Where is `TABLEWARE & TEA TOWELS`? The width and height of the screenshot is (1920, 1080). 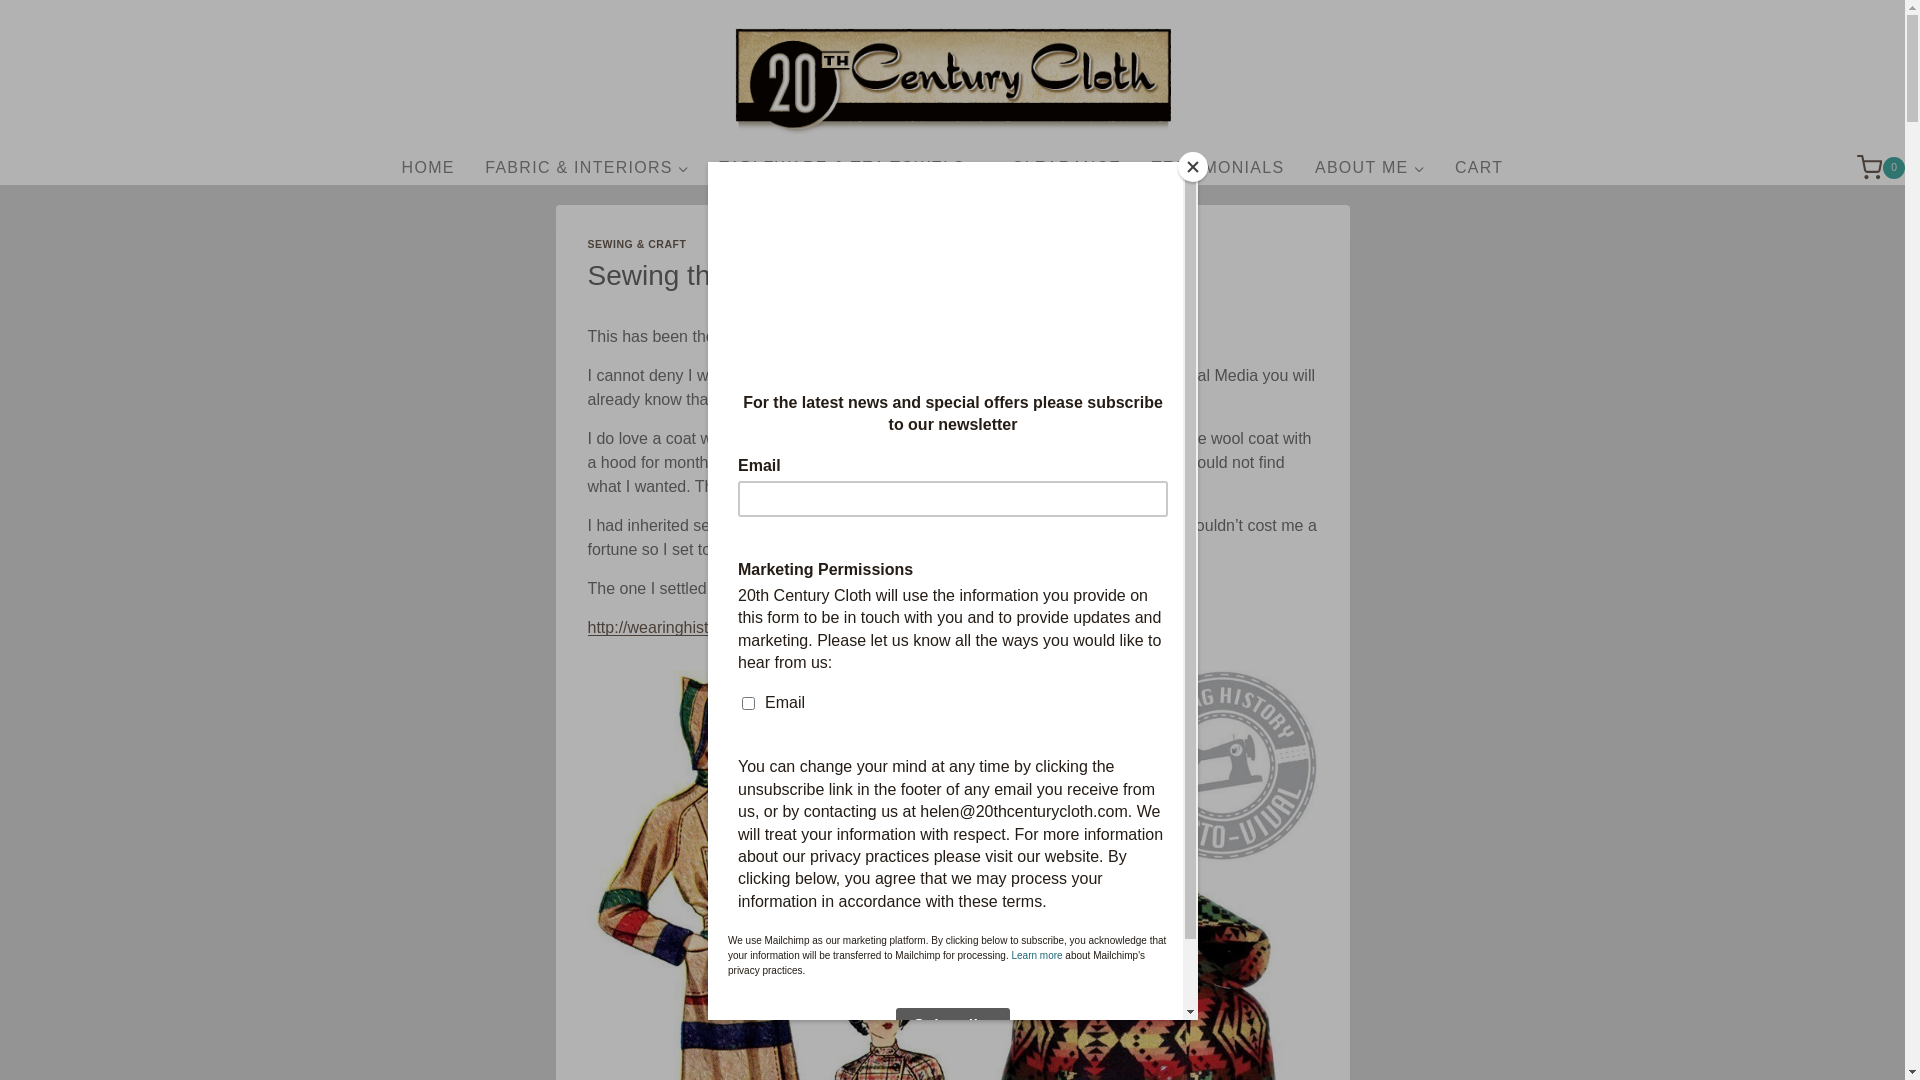 TABLEWARE & TEA TOWELS is located at coordinates (850, 168).